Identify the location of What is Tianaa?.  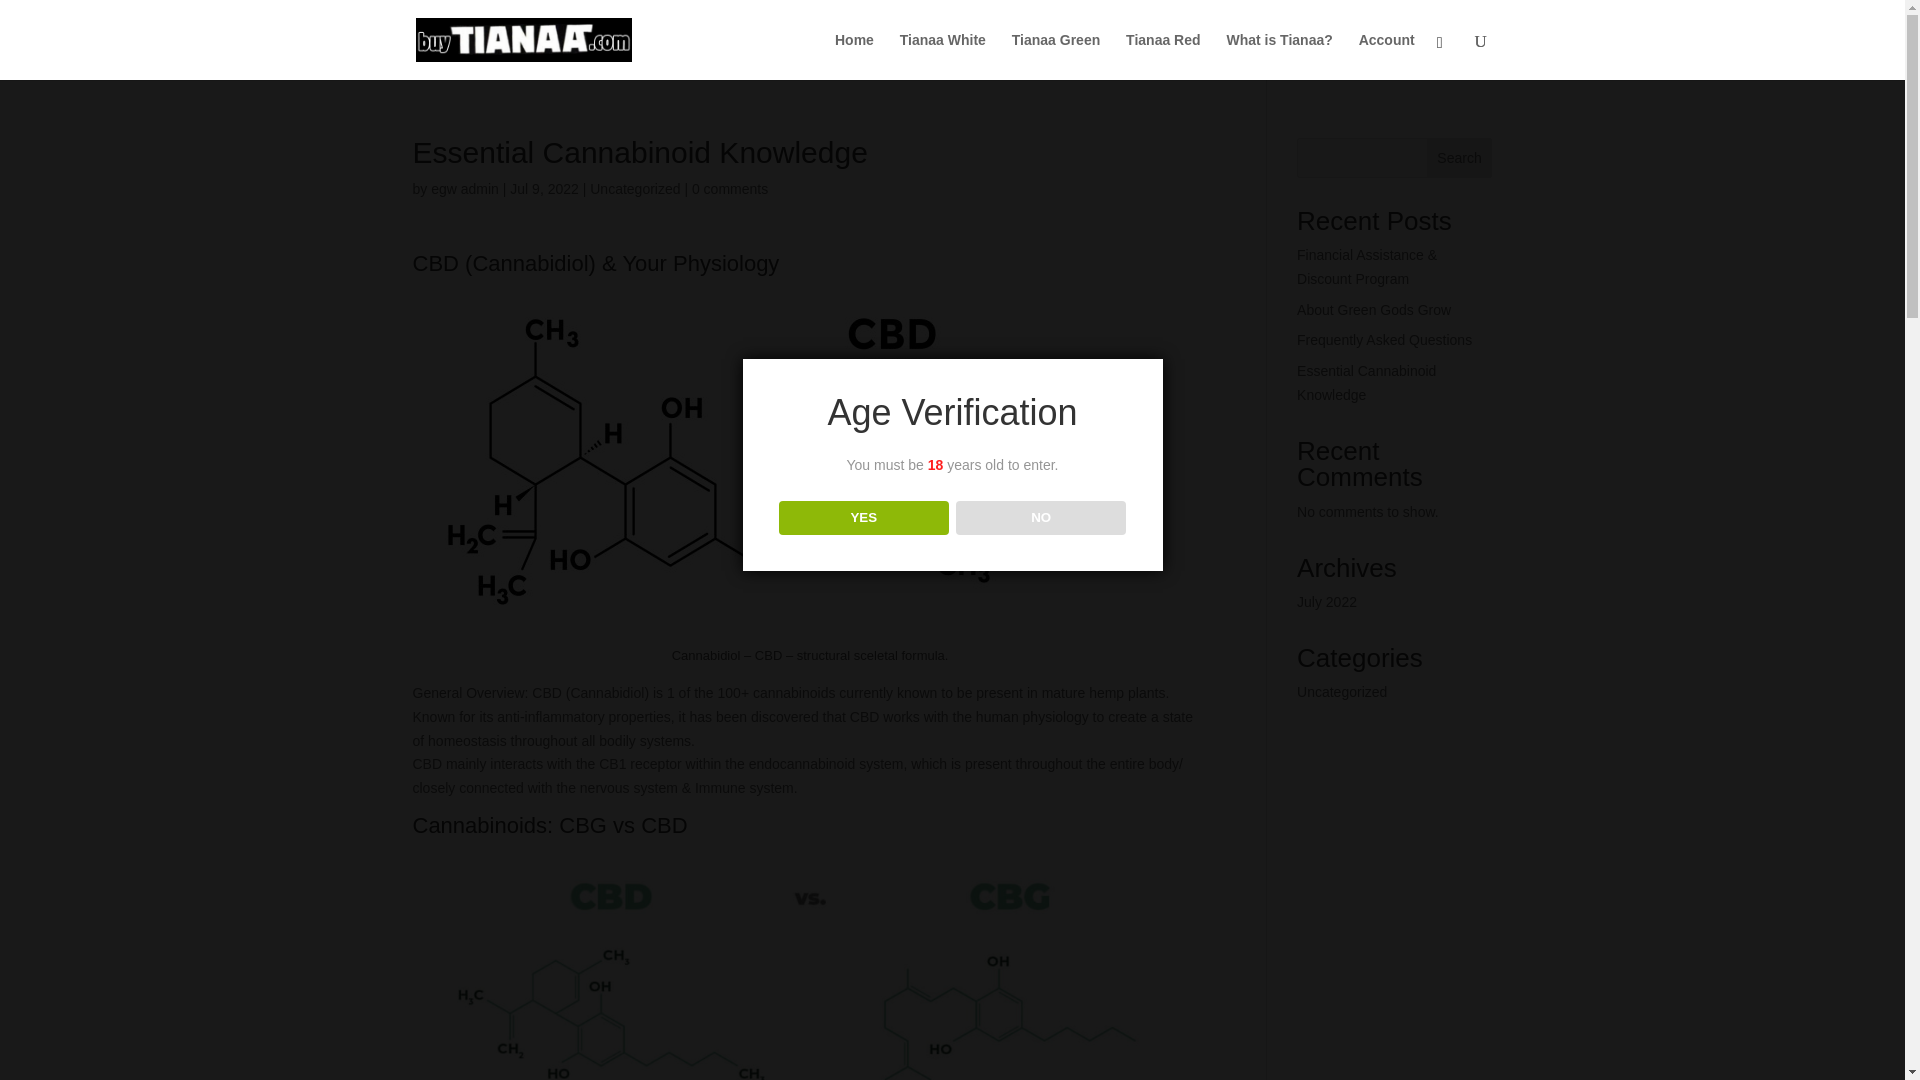
(1279, 56).